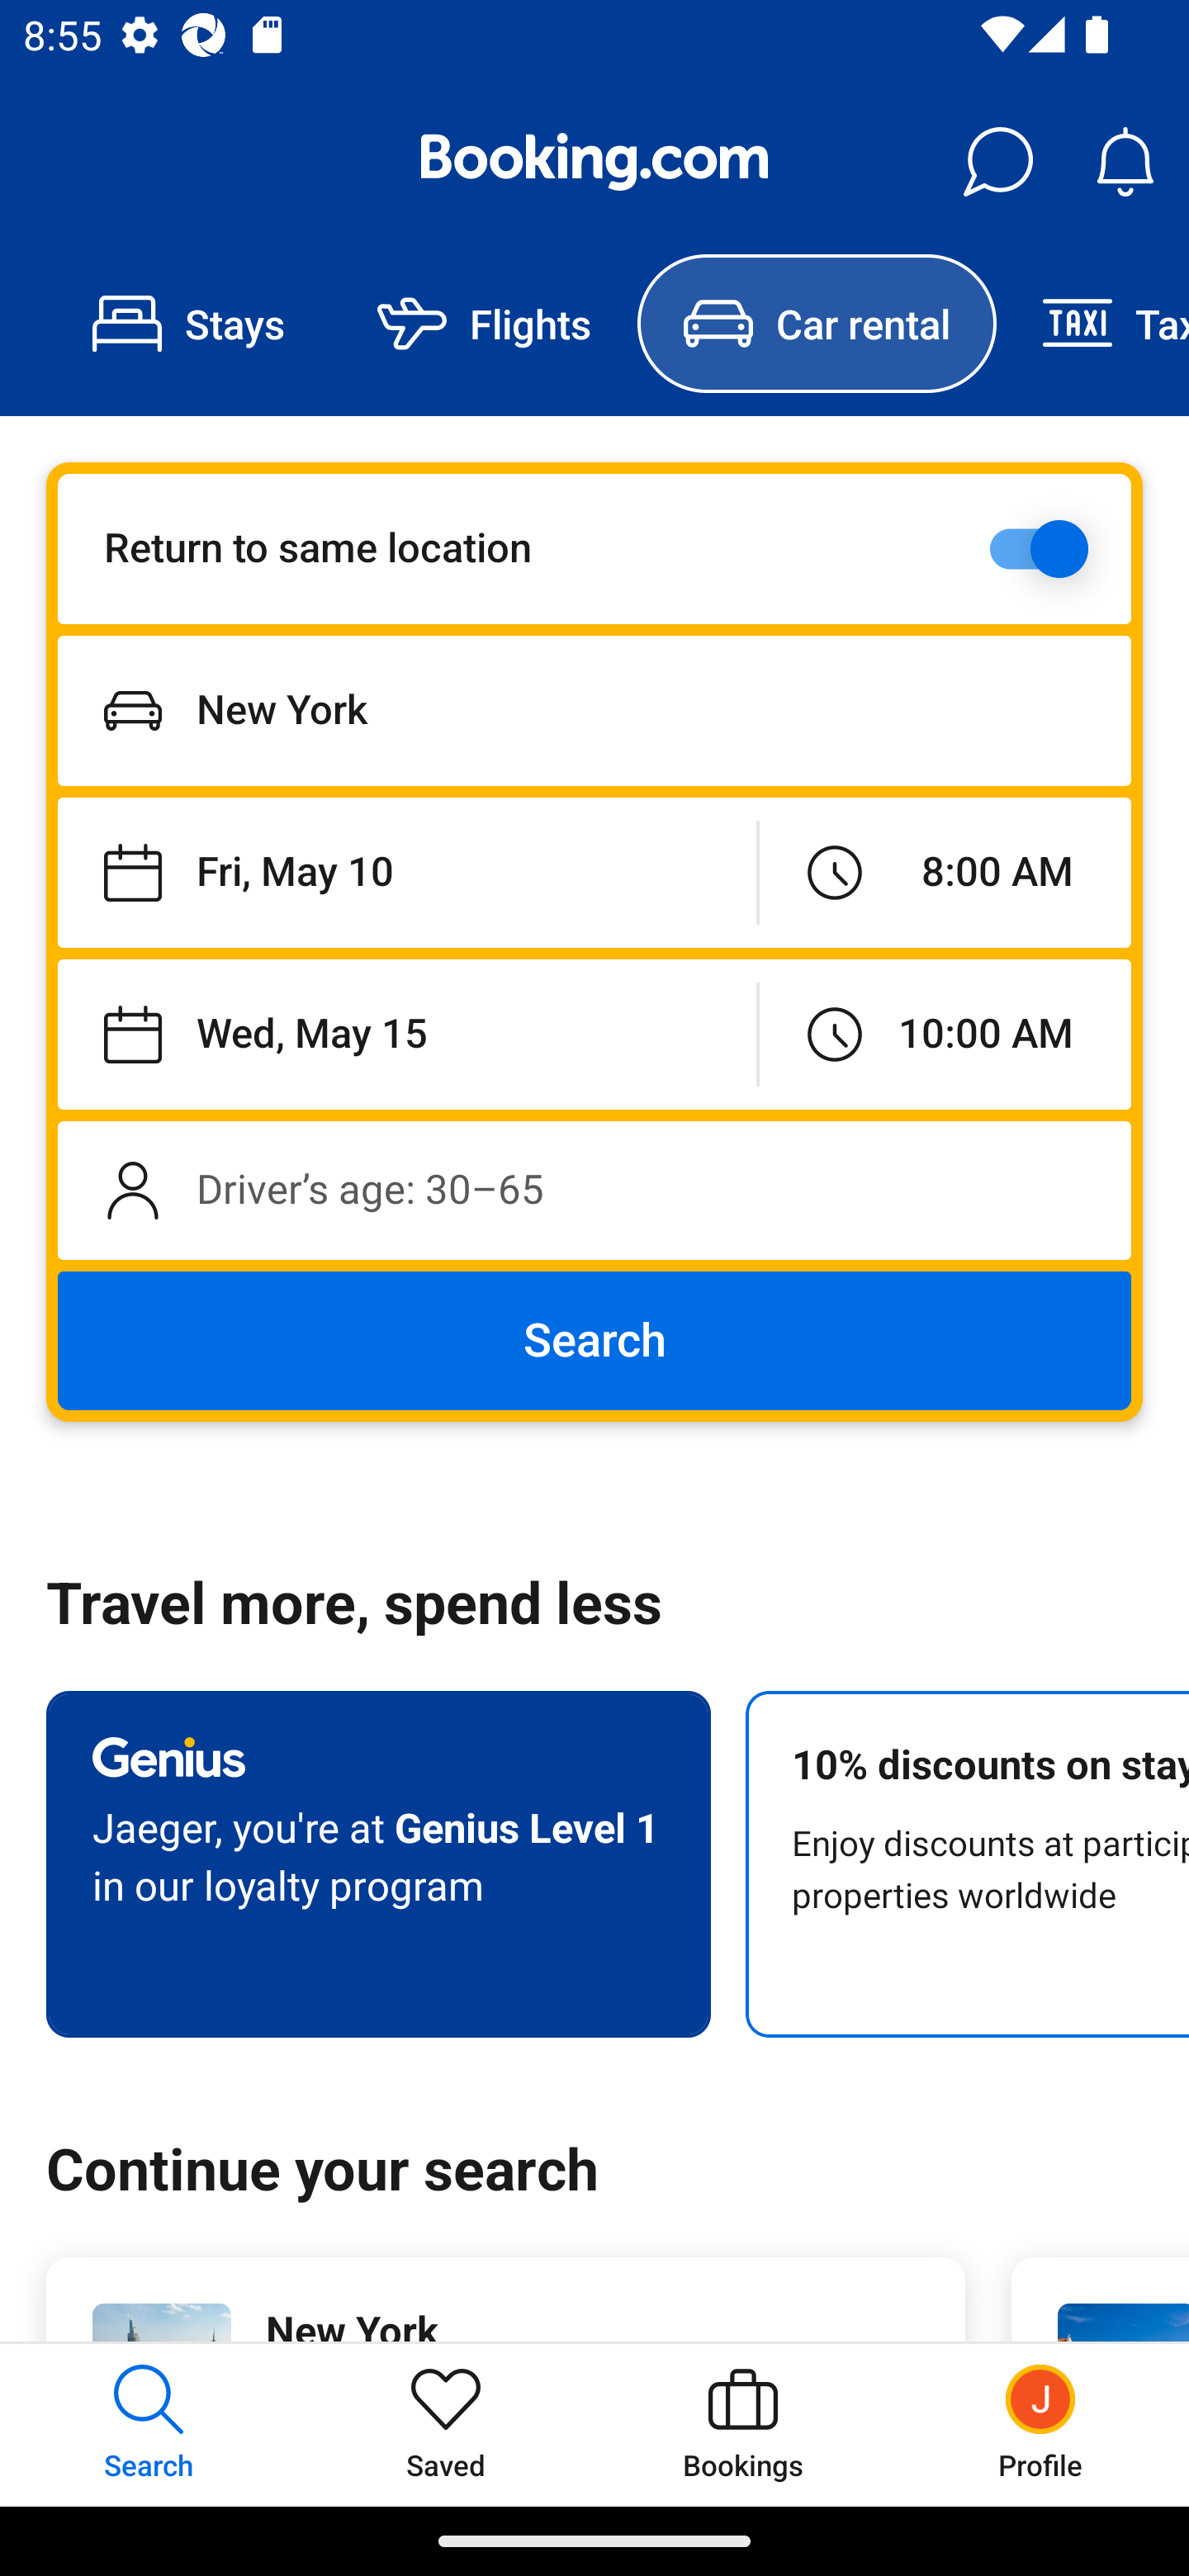  What do you see at coordinates (945, 1034) in the screenshot?
I see `Drop-off time: 10:00:00.000` at bounding box center [945, 1034].